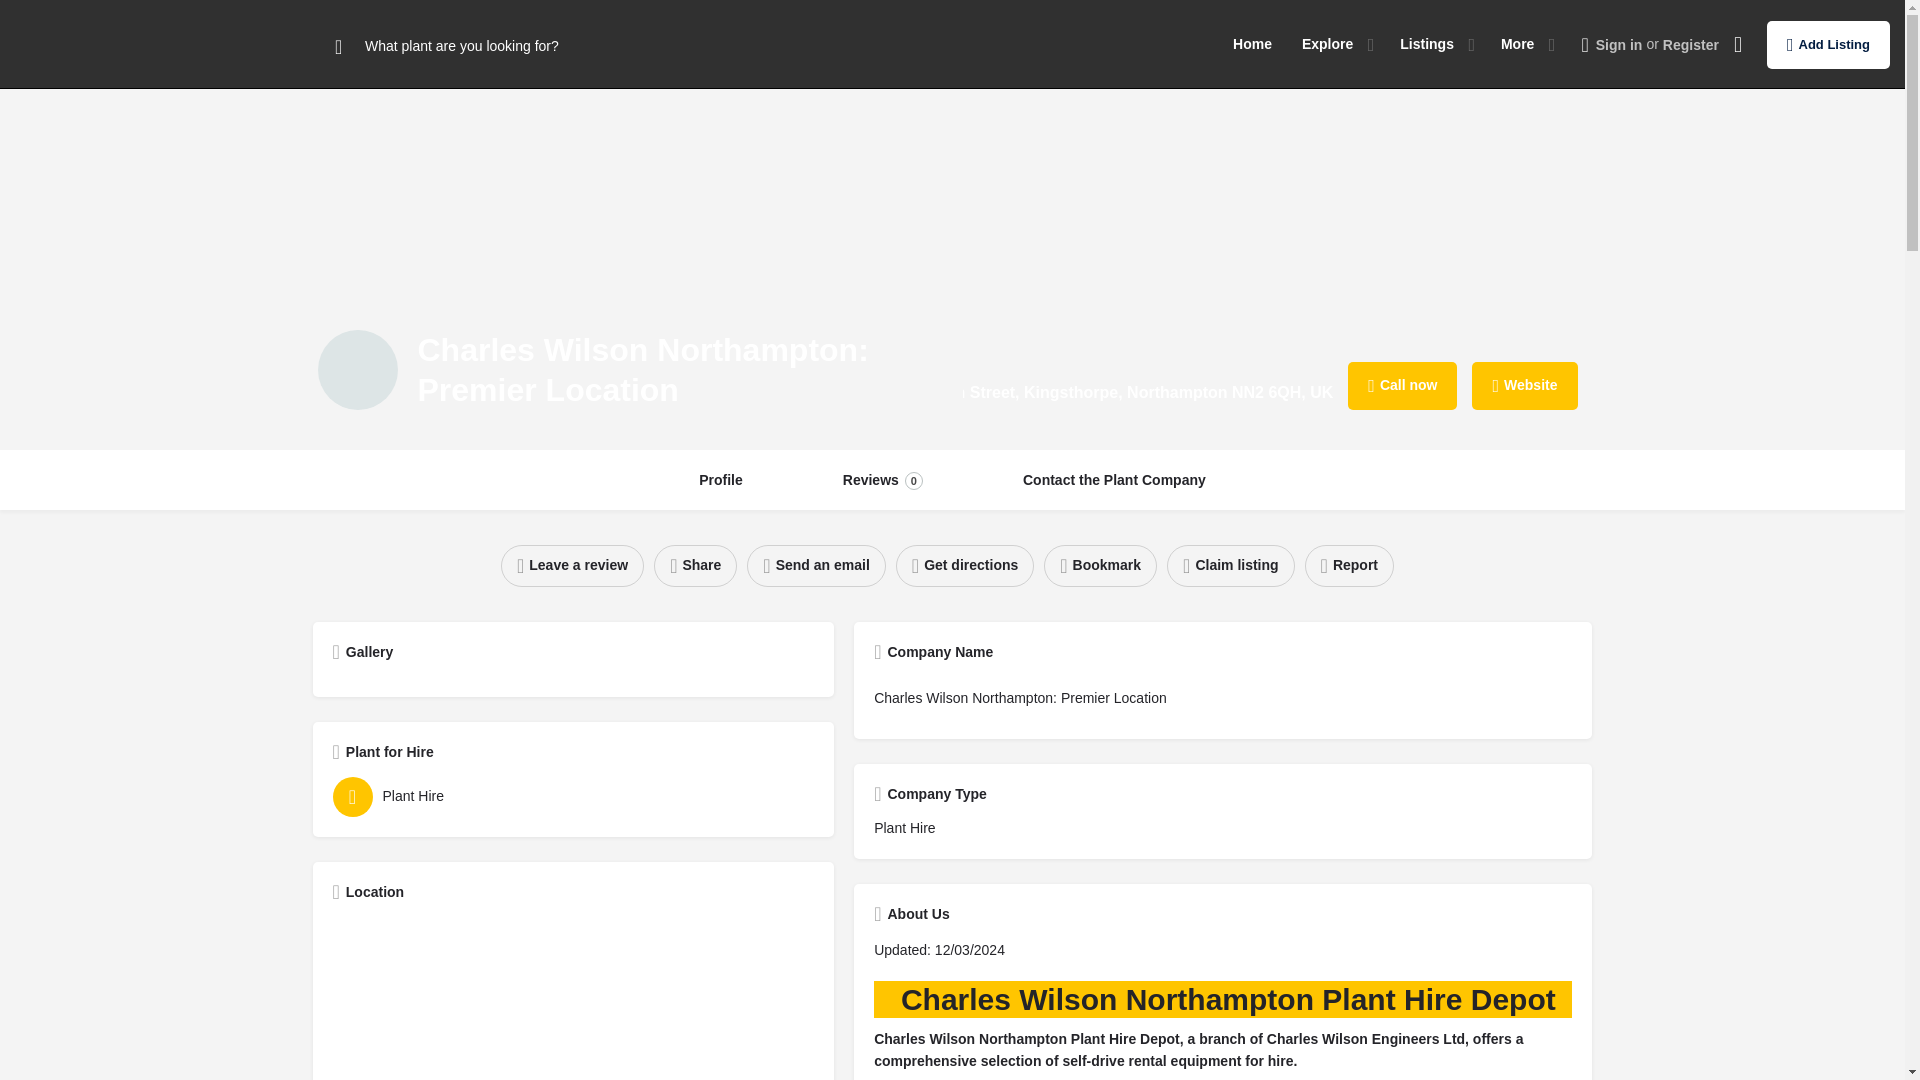 The width and height of the screenshot is (1920, 1080). What do you see at coordinates (1518, 44) in the screenshot?
I see `Charles Wilson Northampton300` at bounding box center [1518, 44].